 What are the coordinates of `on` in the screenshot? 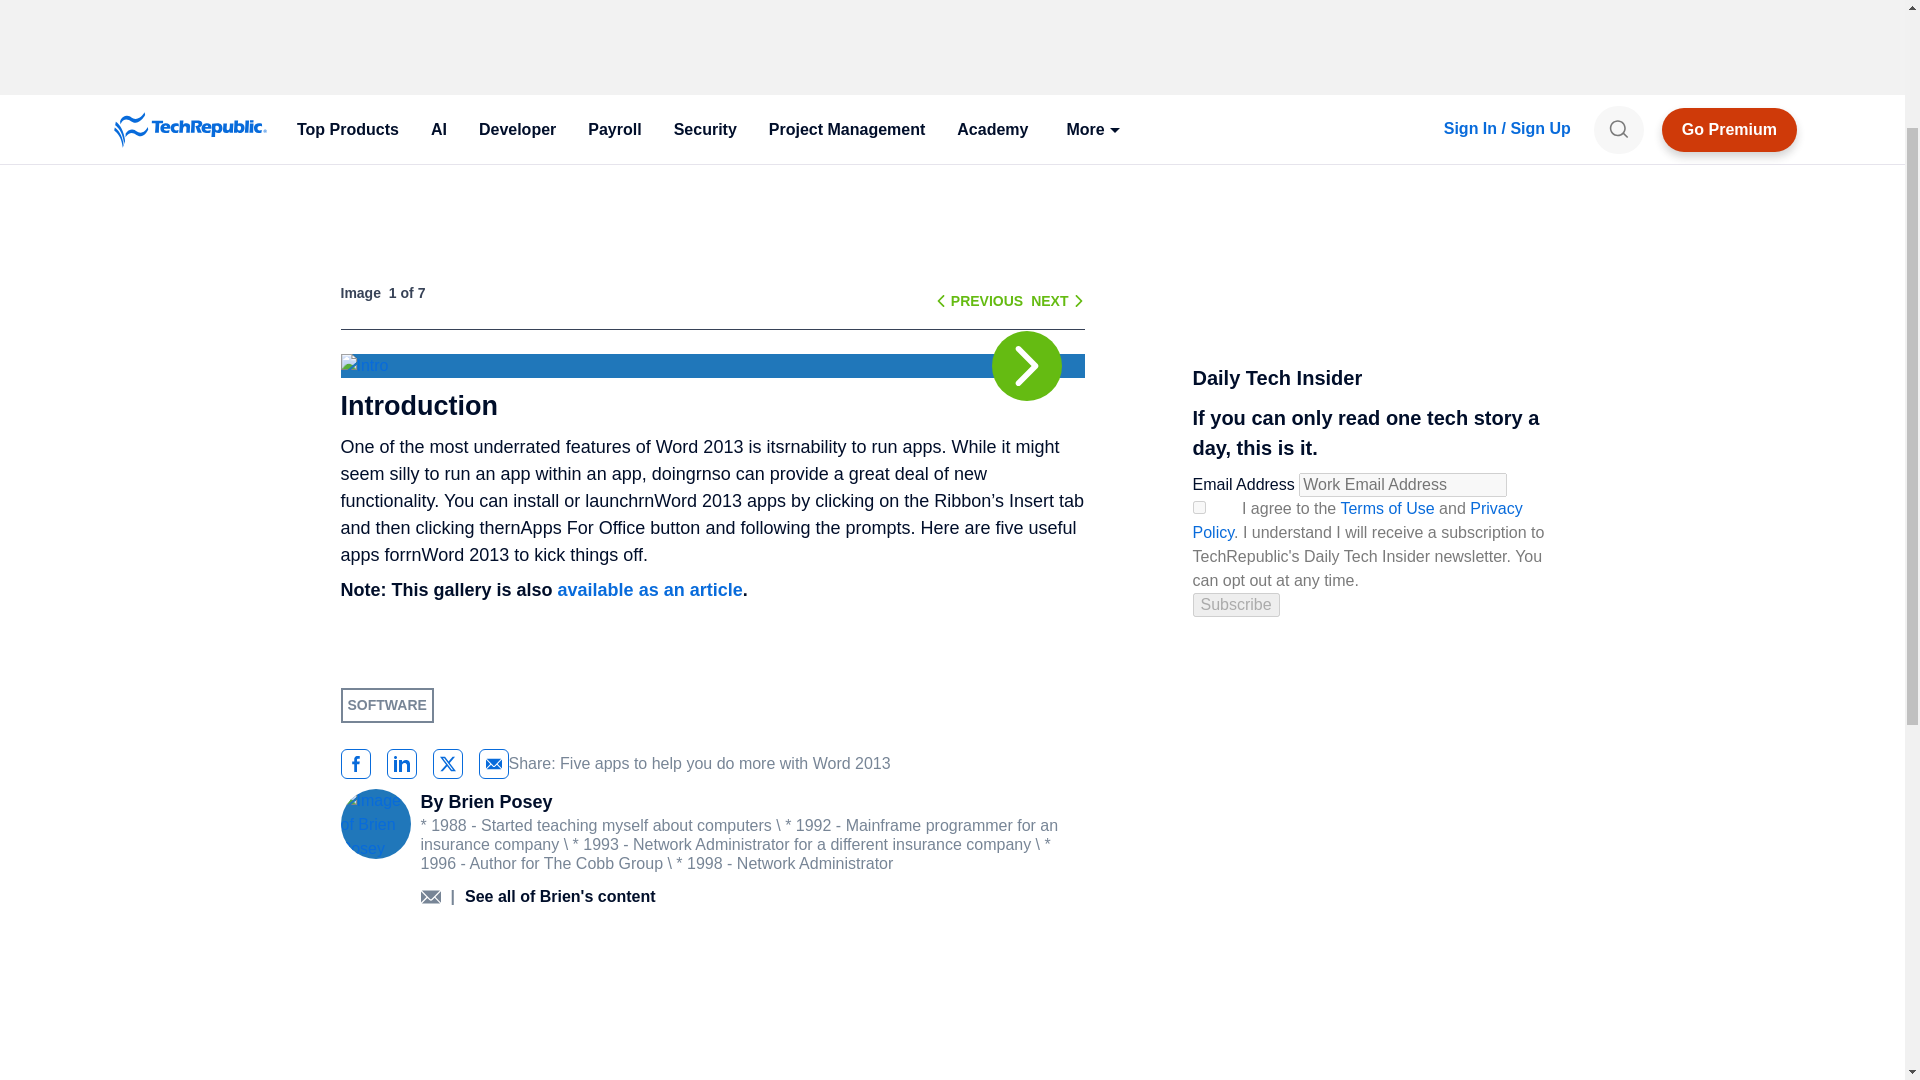 It's located at (1198, 508).